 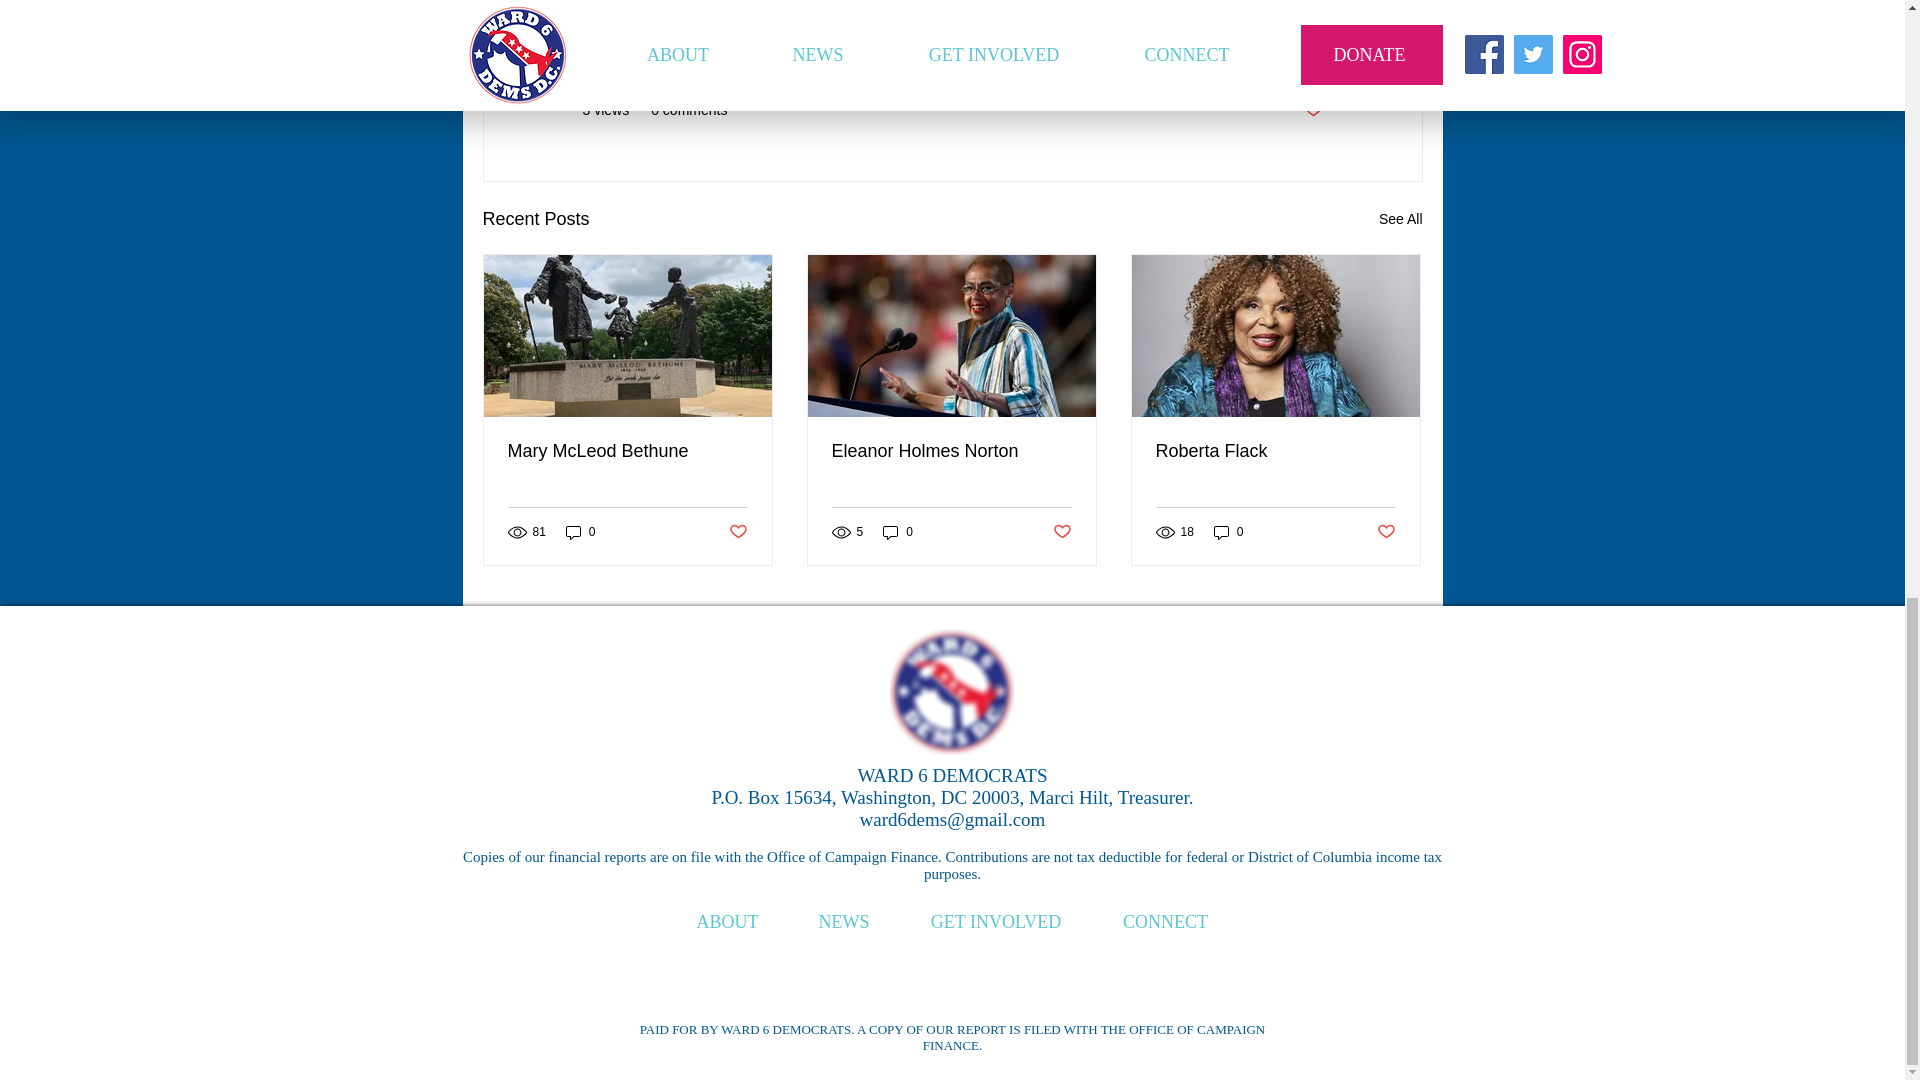 What do you see at coordinates (898, 532) in the screenshot?
I see `0` at bounding box center [898, 532].